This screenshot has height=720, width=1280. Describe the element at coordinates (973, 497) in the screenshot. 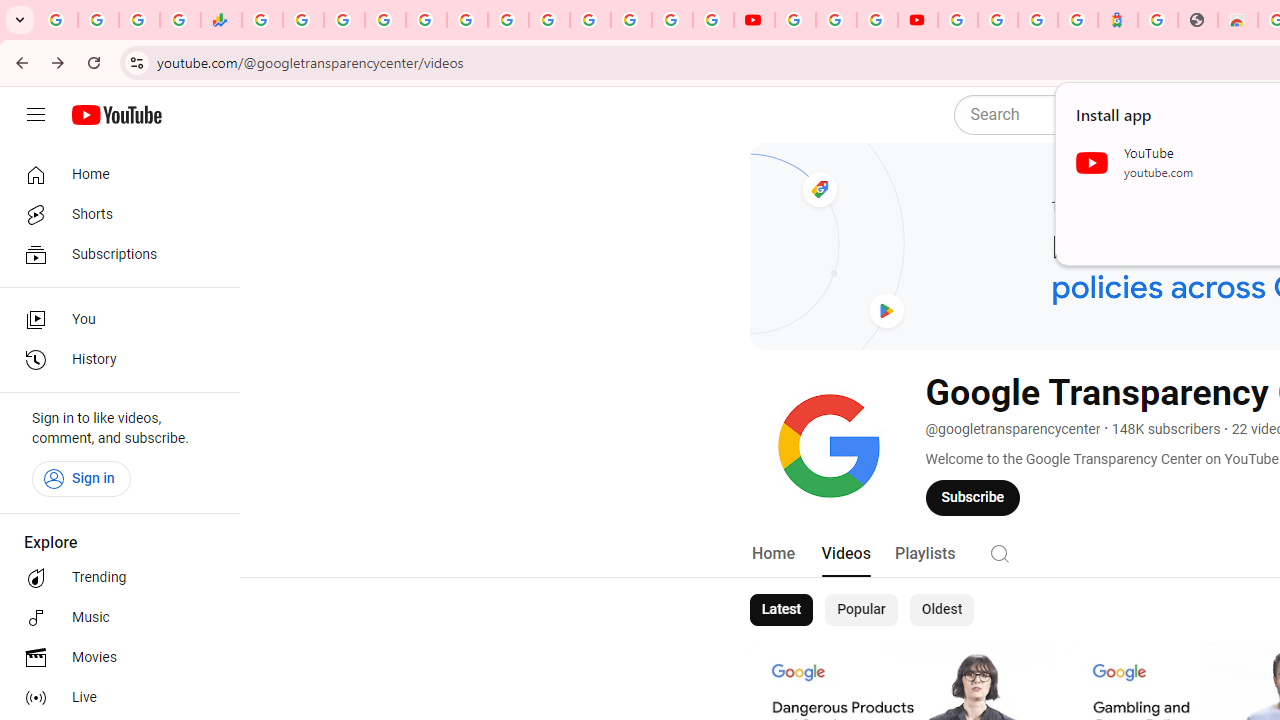

I see `Subscribe` at that location.